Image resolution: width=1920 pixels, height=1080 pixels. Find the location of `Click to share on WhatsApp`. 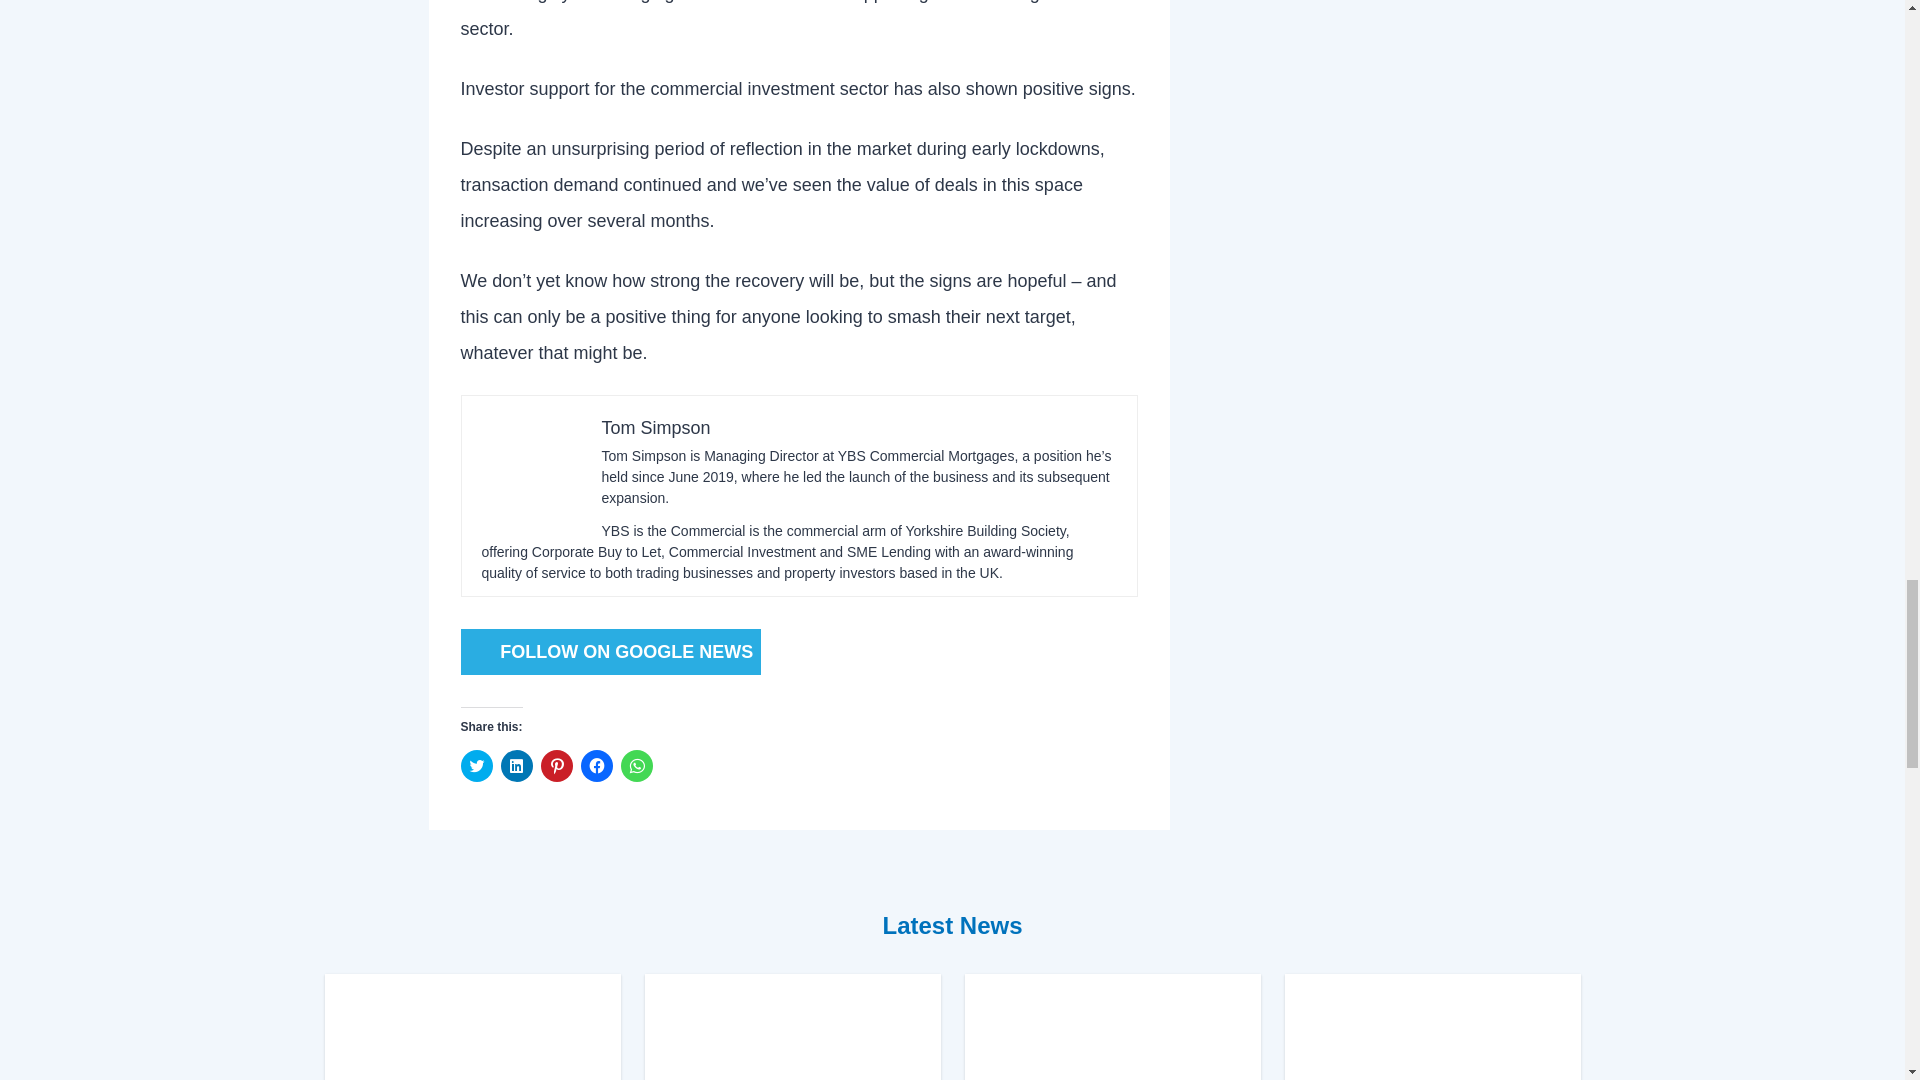

Click to share on WhatsApp is located at coordinates (636, 765).